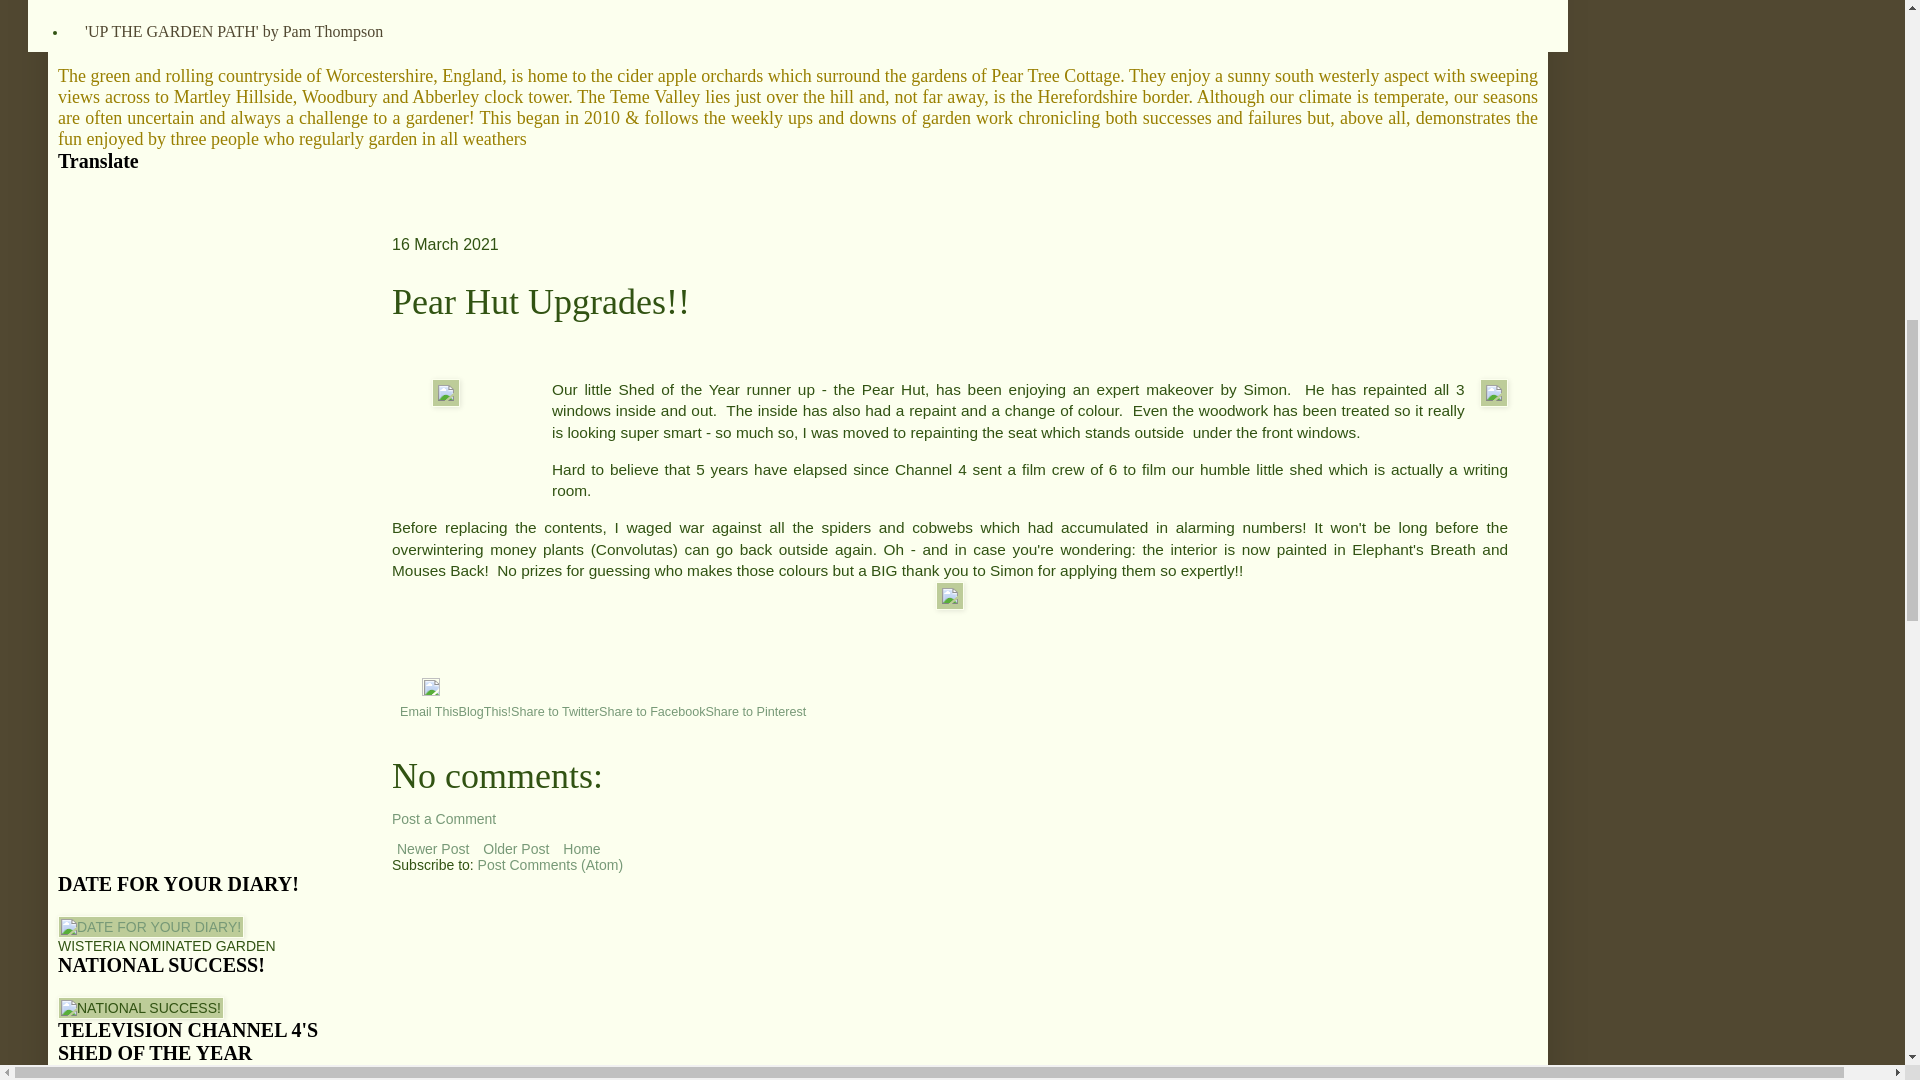 This screenshot has height=1080, width=1920. Describe the element at coordinates (244, 6) in the screenshot. I see `THE WORLD'S MOST RECYCLED GARDEN!` at that location.